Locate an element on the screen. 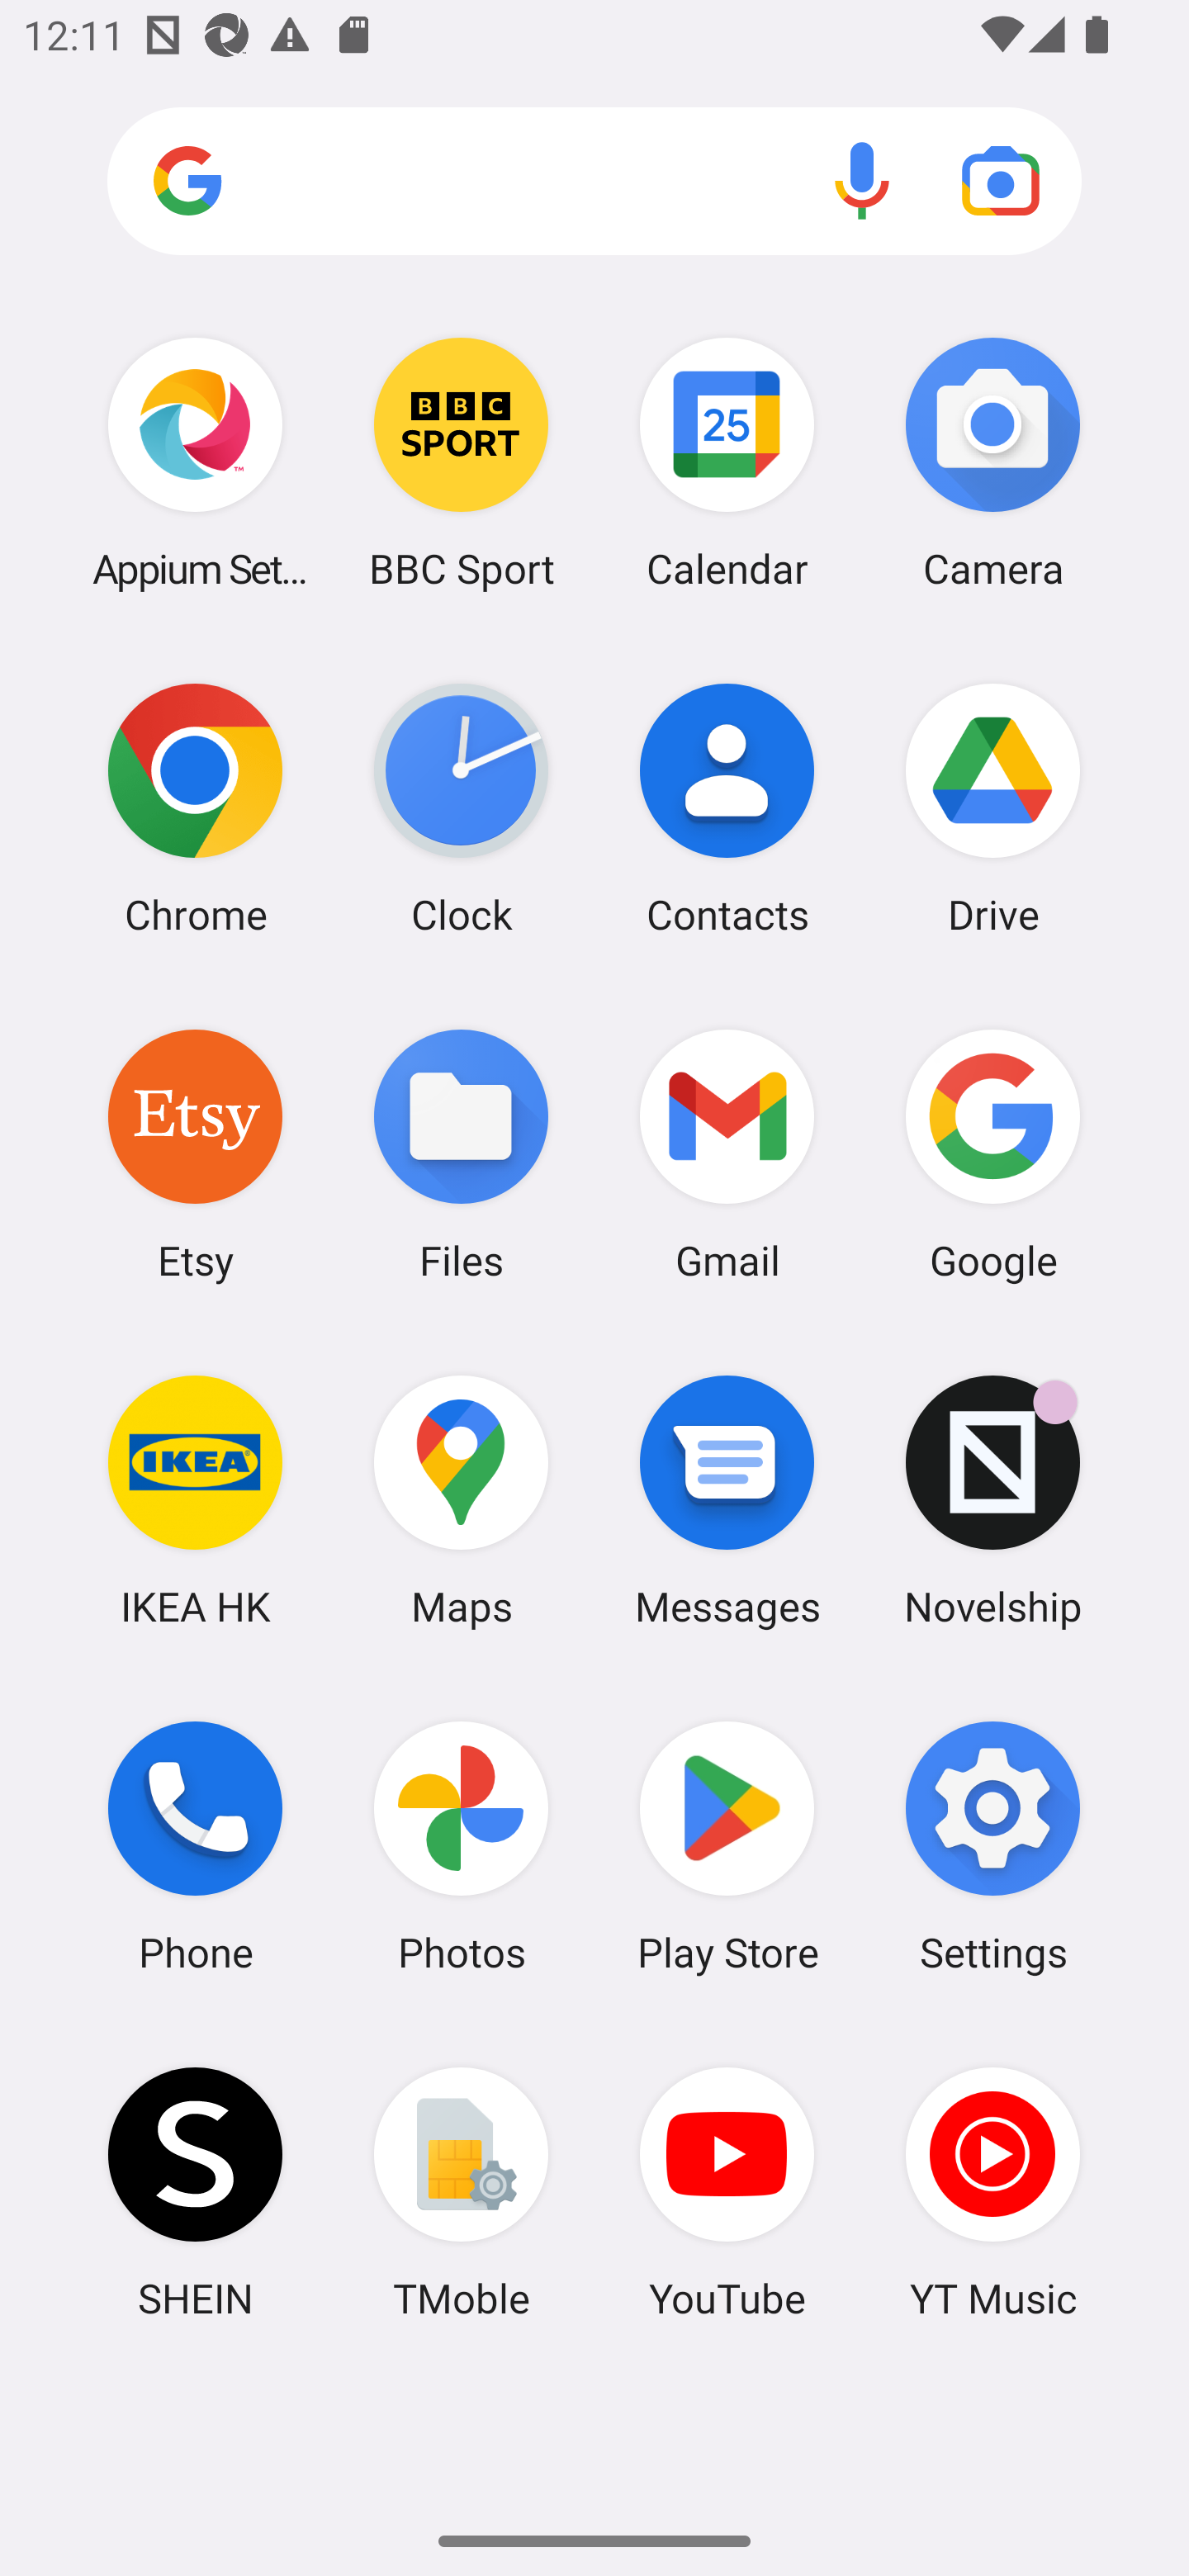  Contacts is located at coordinates (727, 808).